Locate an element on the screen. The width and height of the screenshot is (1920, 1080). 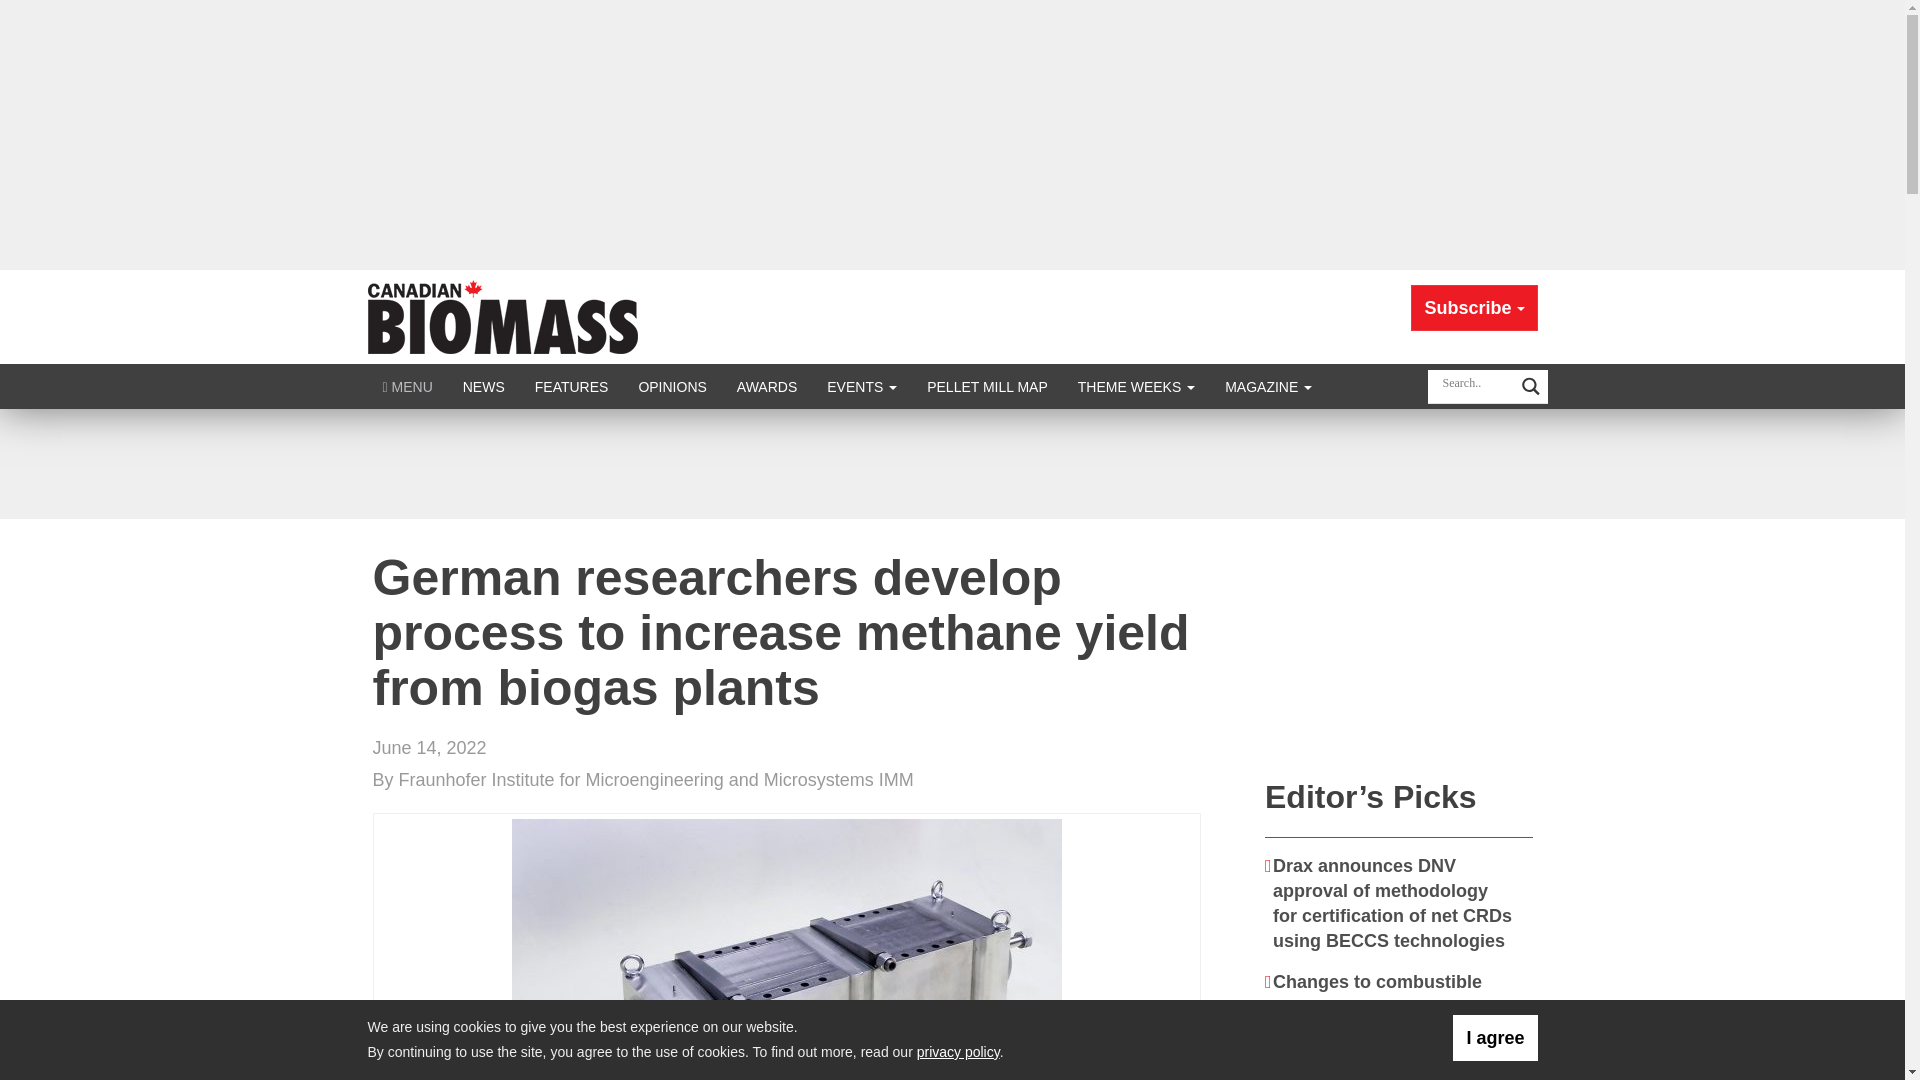
PELLET MILL MAP is located at coordinates (988, 386).